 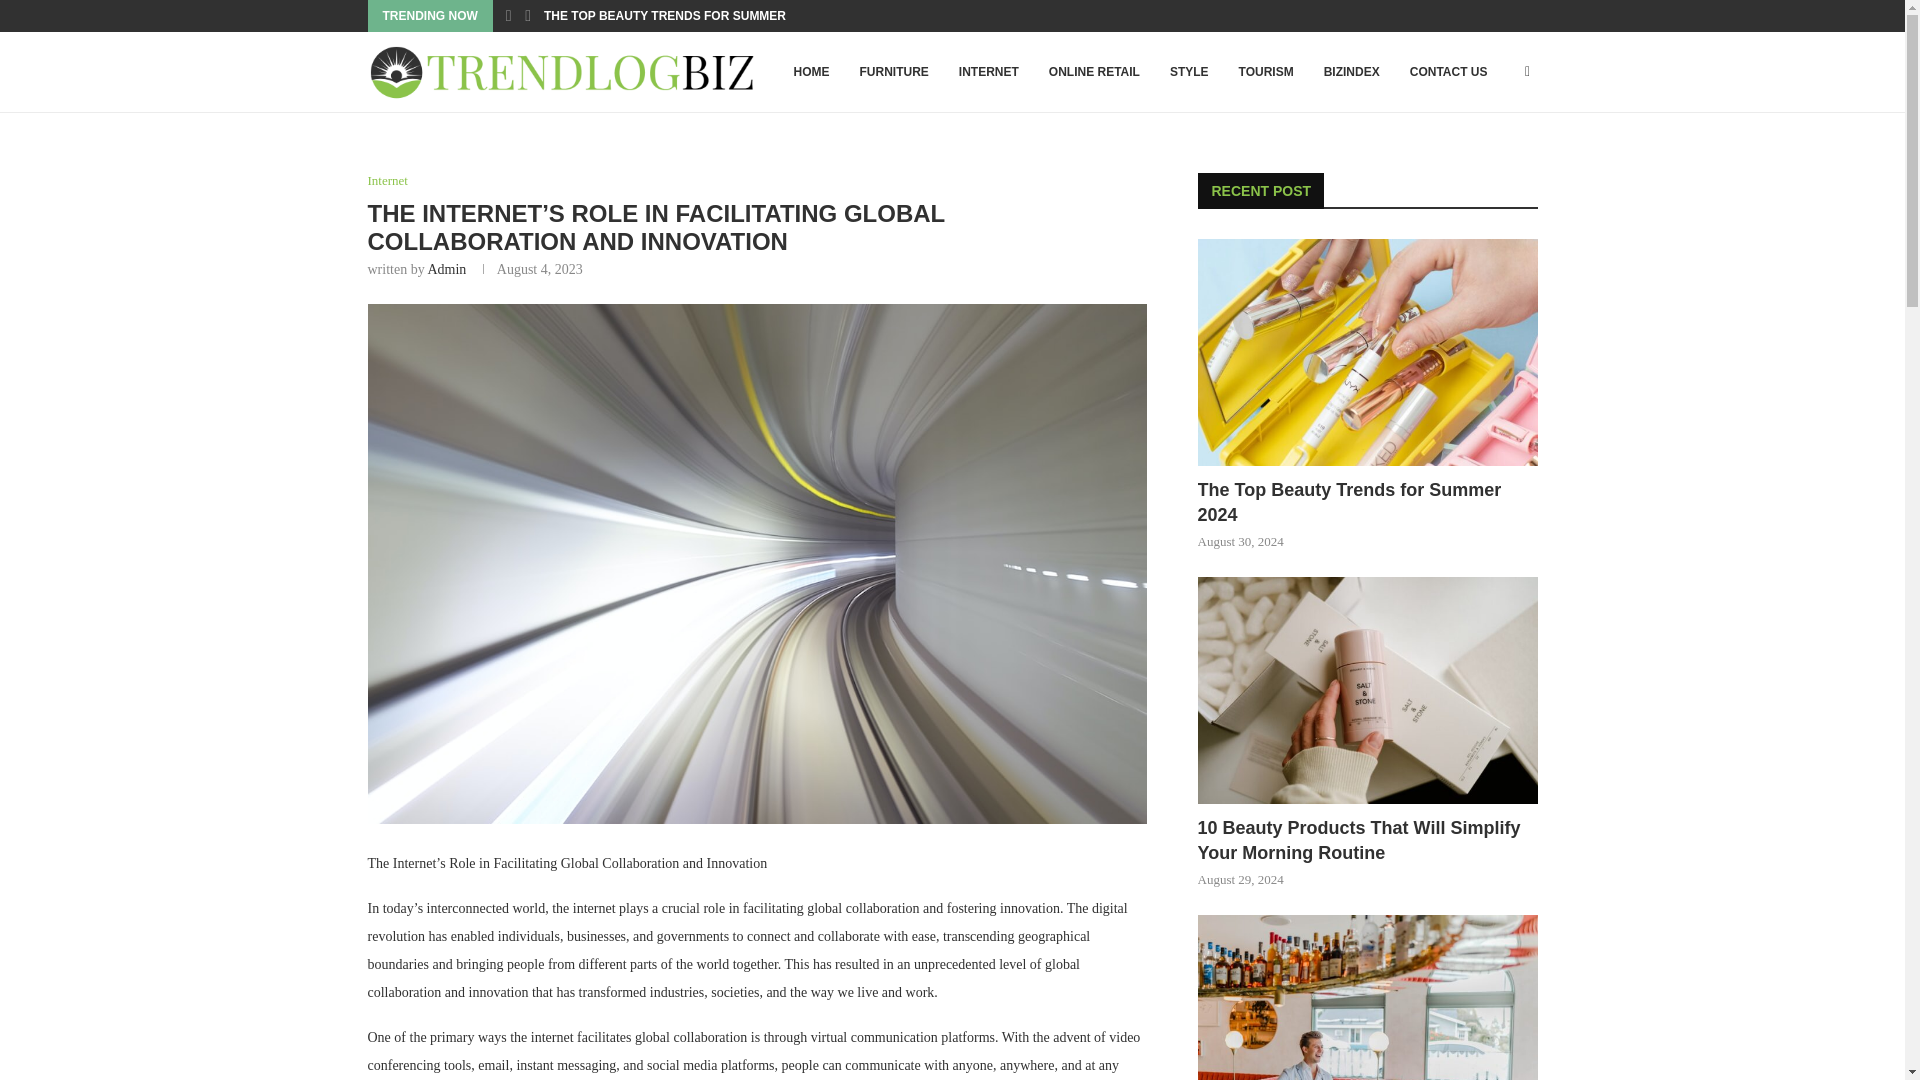 What do you see at coordinates (1266, 72) in the screenshot?
I see `TOURISM` at bounding box center [1266, 72].